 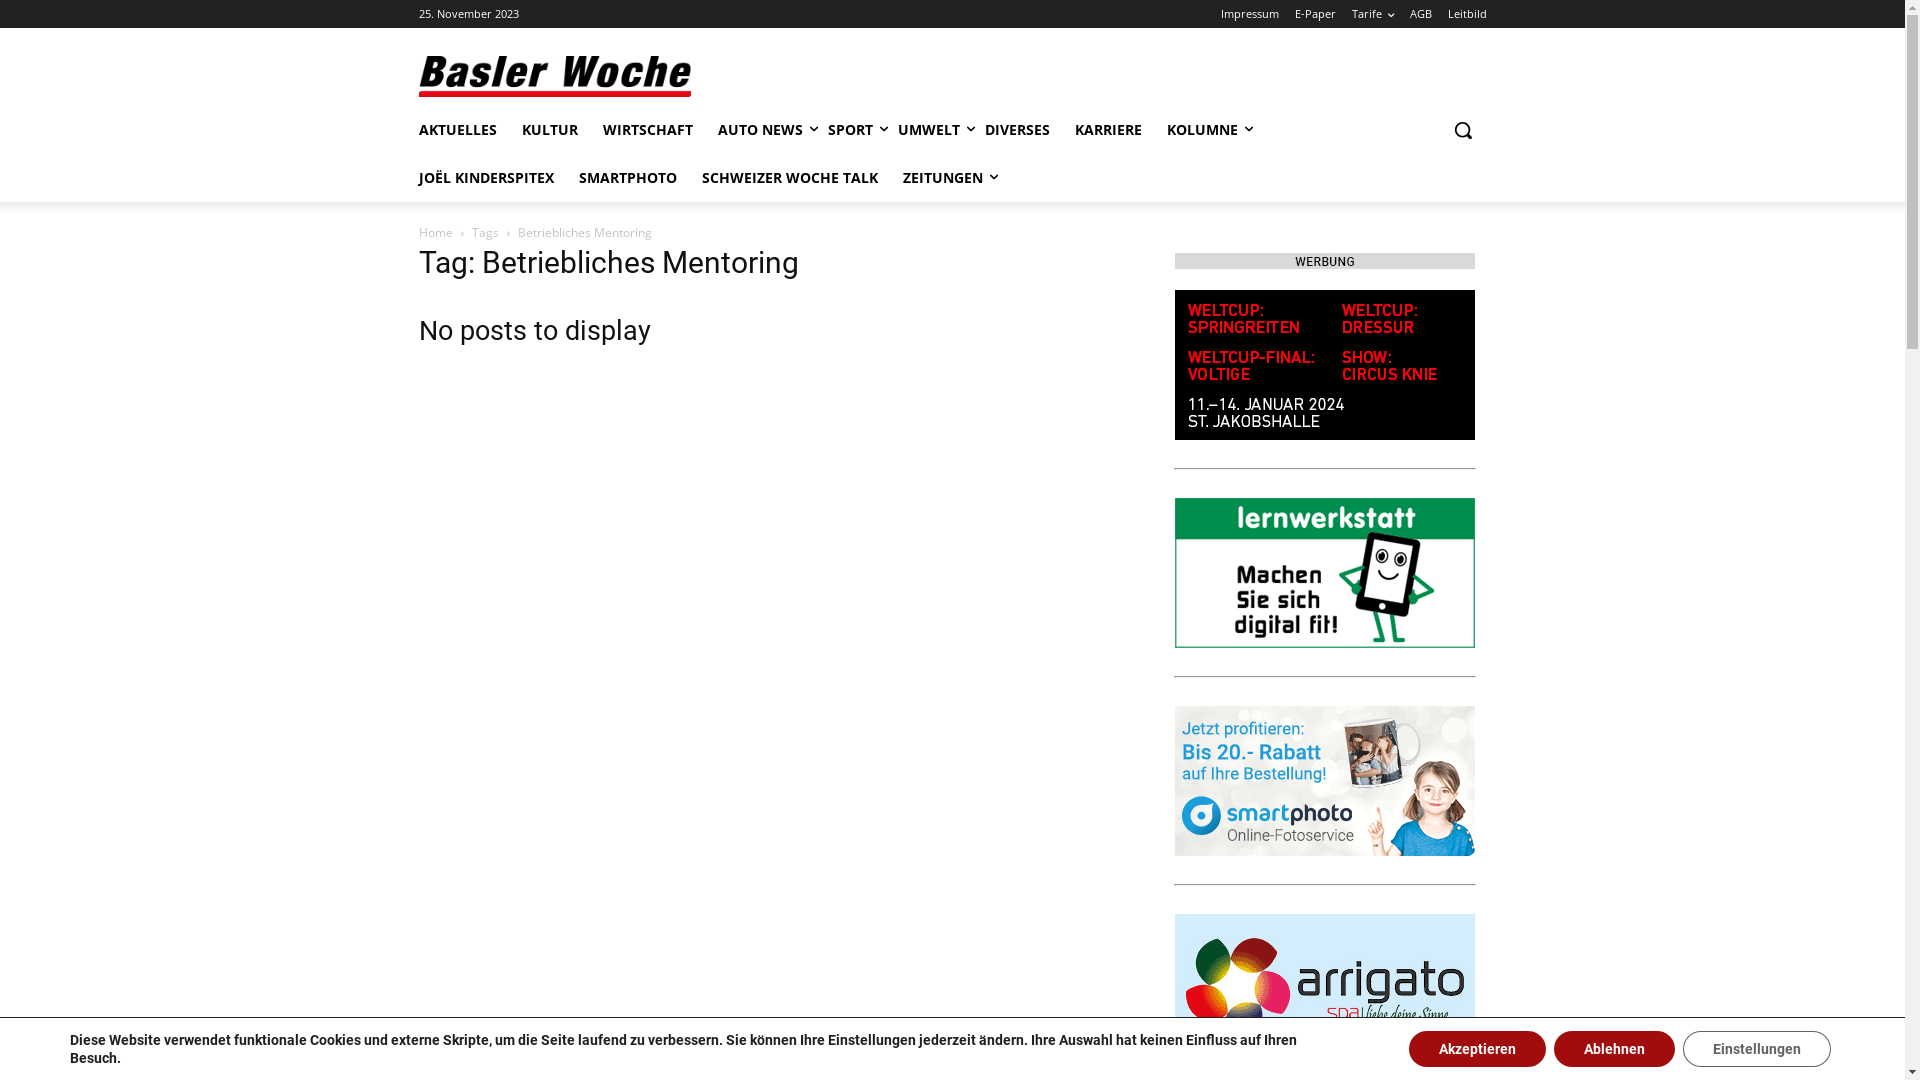 What do you see at coordinates (1108, 130) in the screenshot?
I see `KARRIERE` at bounding box center [1108, 130].